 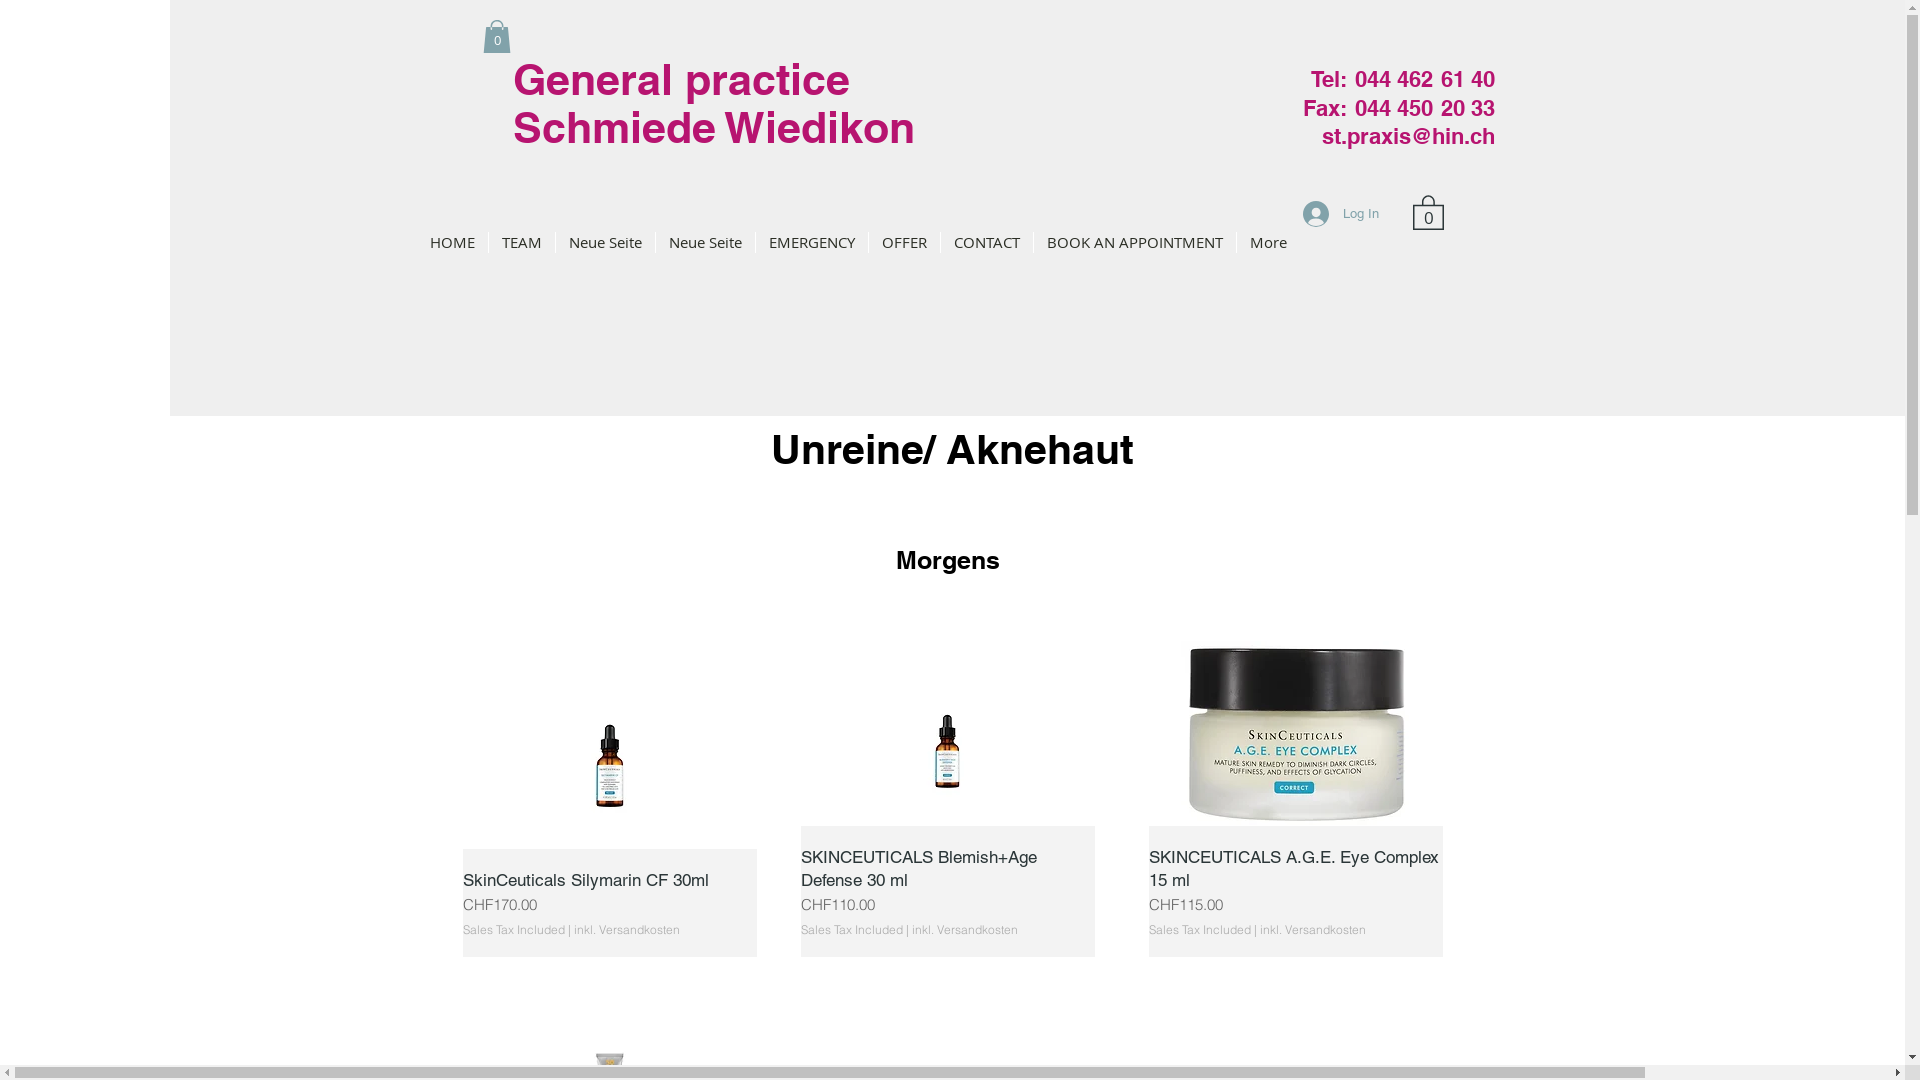 I want to click on CONTACT, so click(x=986, y=242).